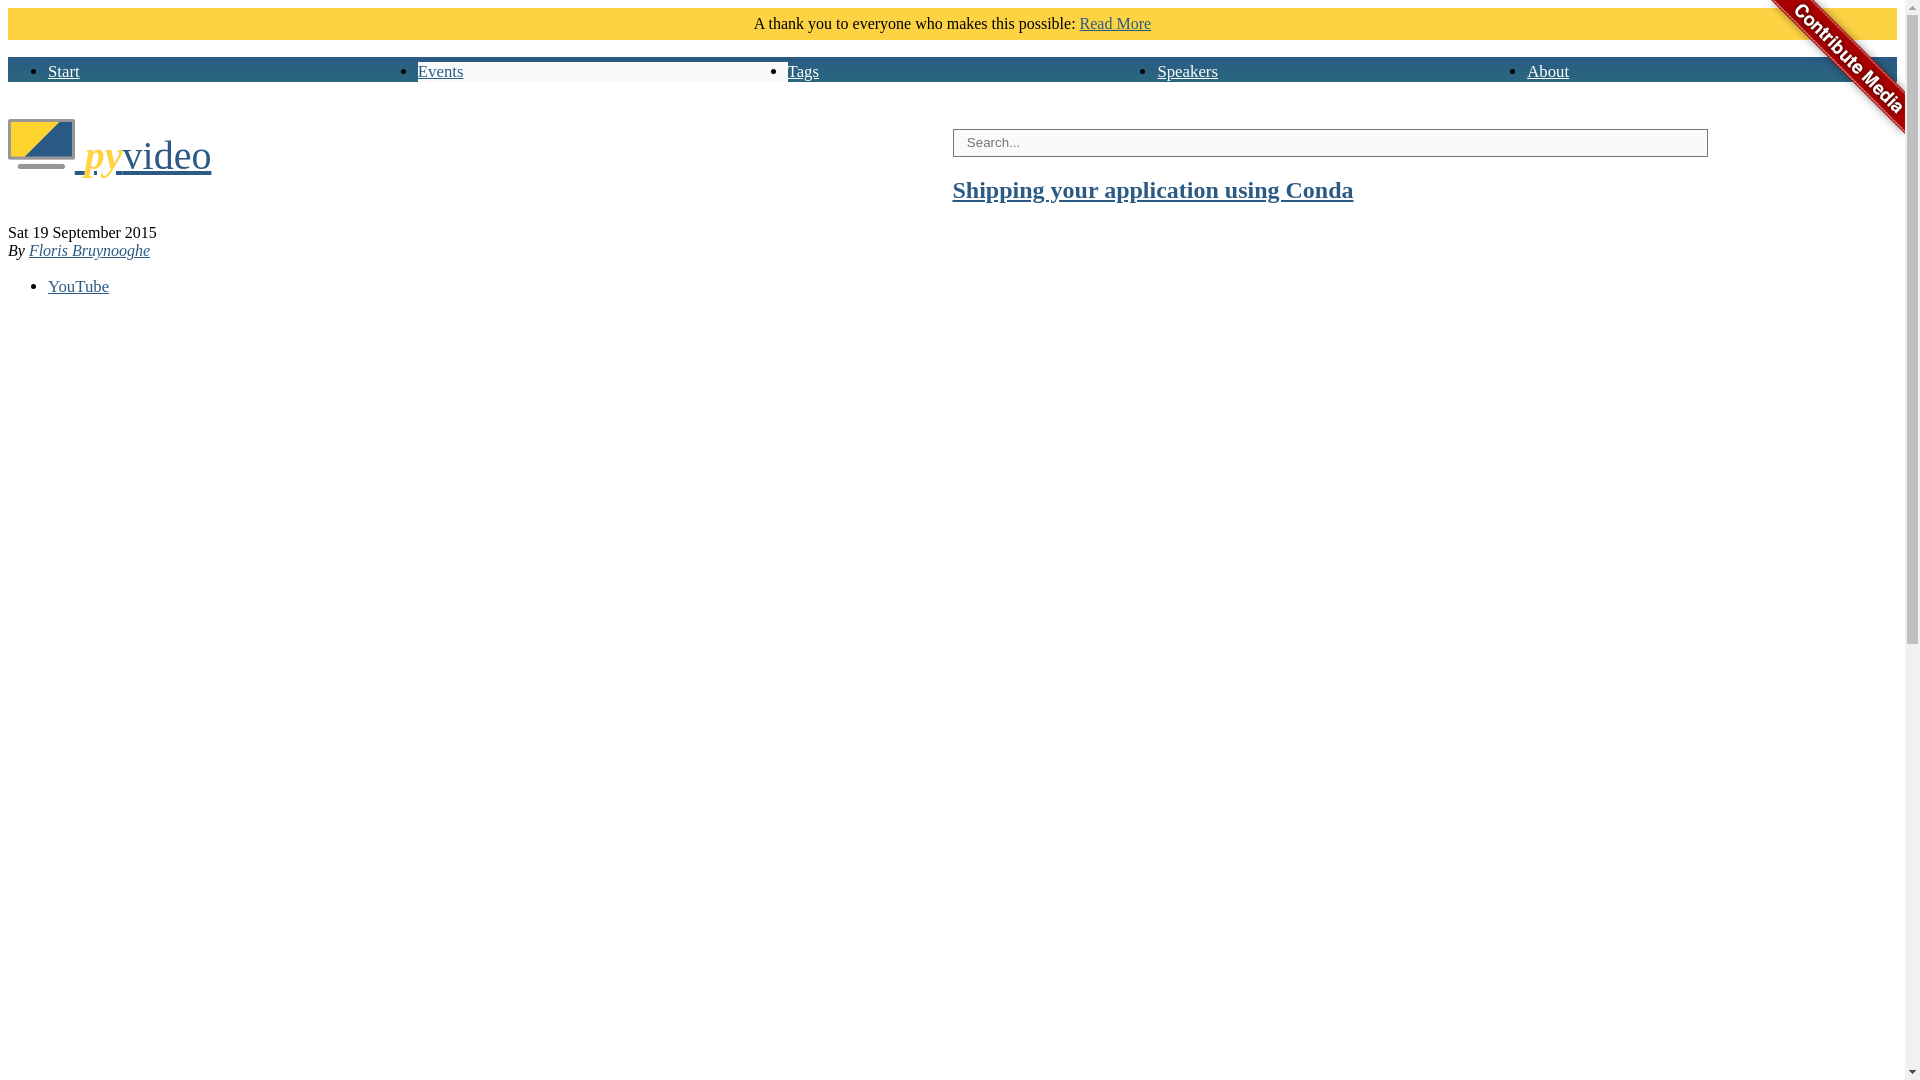  What do you see at coordinates (88, 250) in the screenshot?
I see `Floris Bruynooghe` at bounding box center [88, 250].